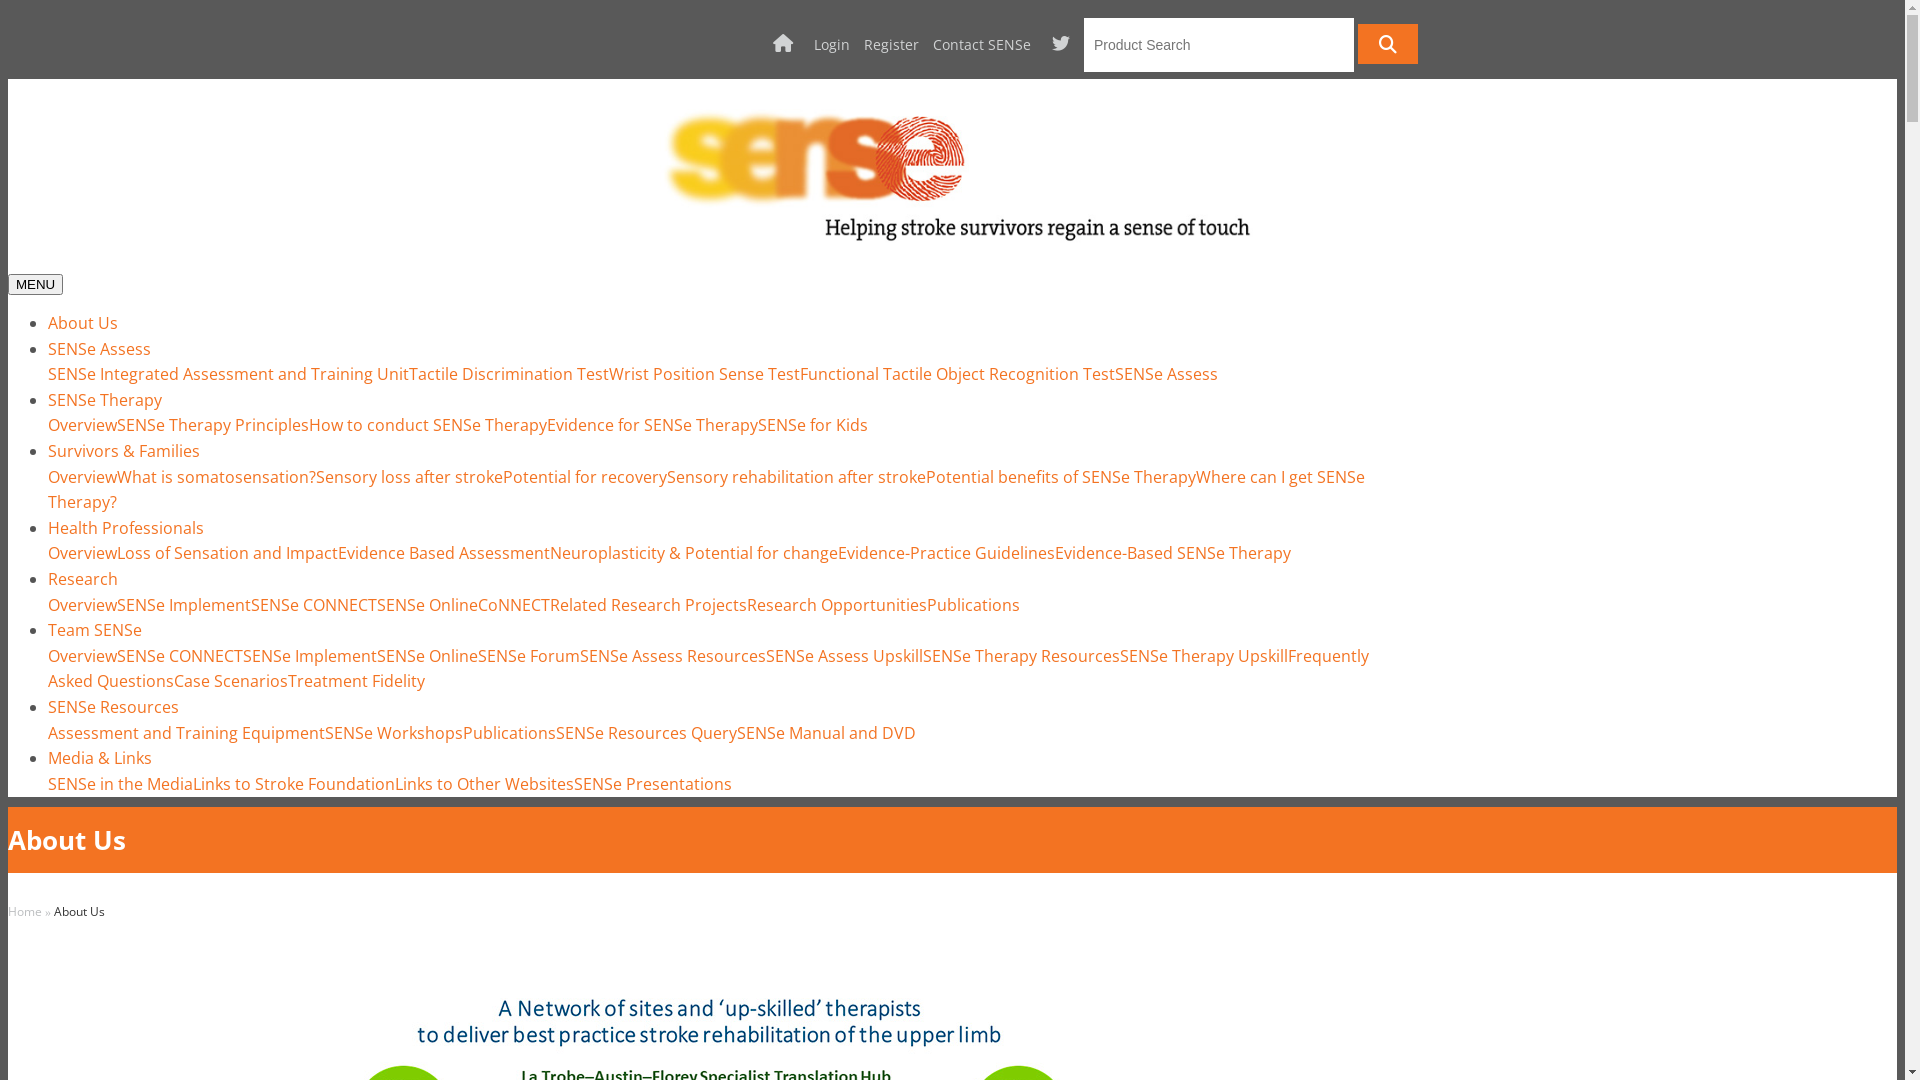  Describe the element at coordinates (796, 477) in the screenshot. I see `Sensory rehabilitation after stroke` at that location.